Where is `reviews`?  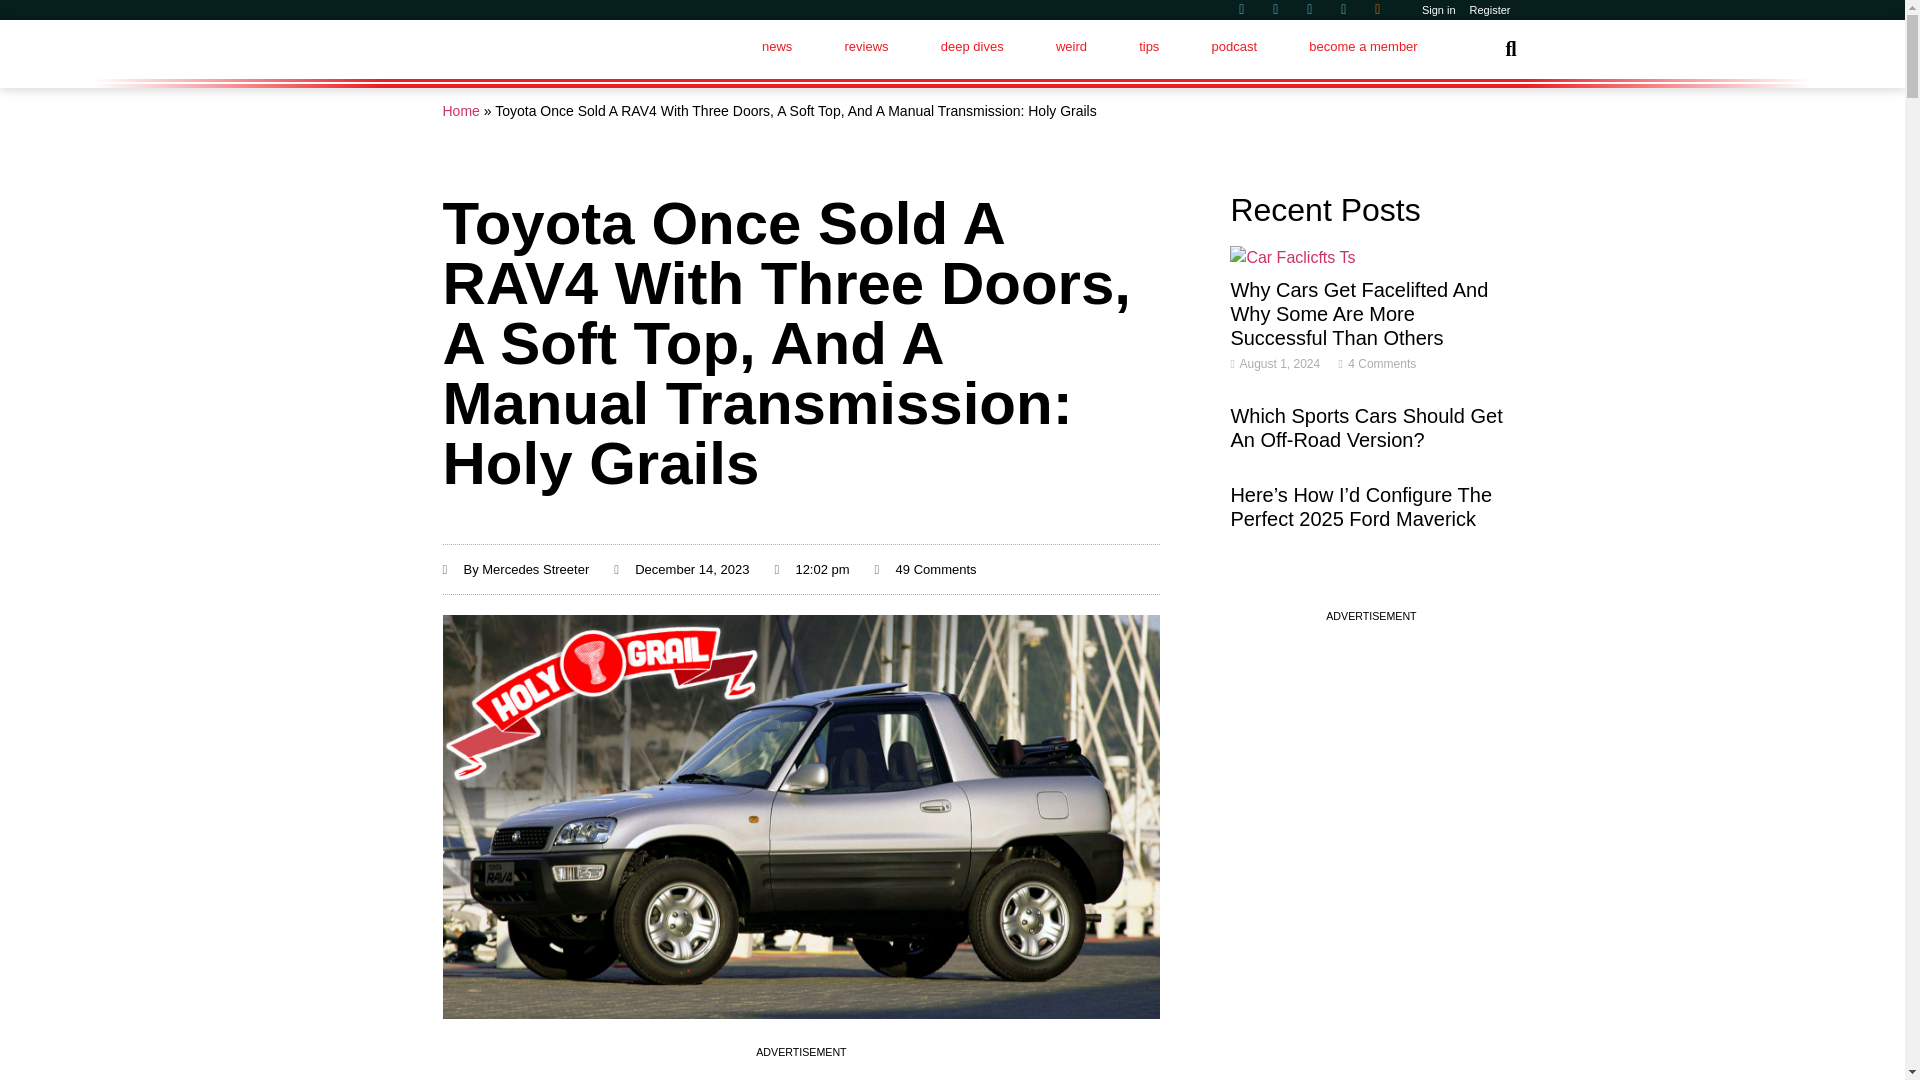 reviews is located at coordinates (865, 46).